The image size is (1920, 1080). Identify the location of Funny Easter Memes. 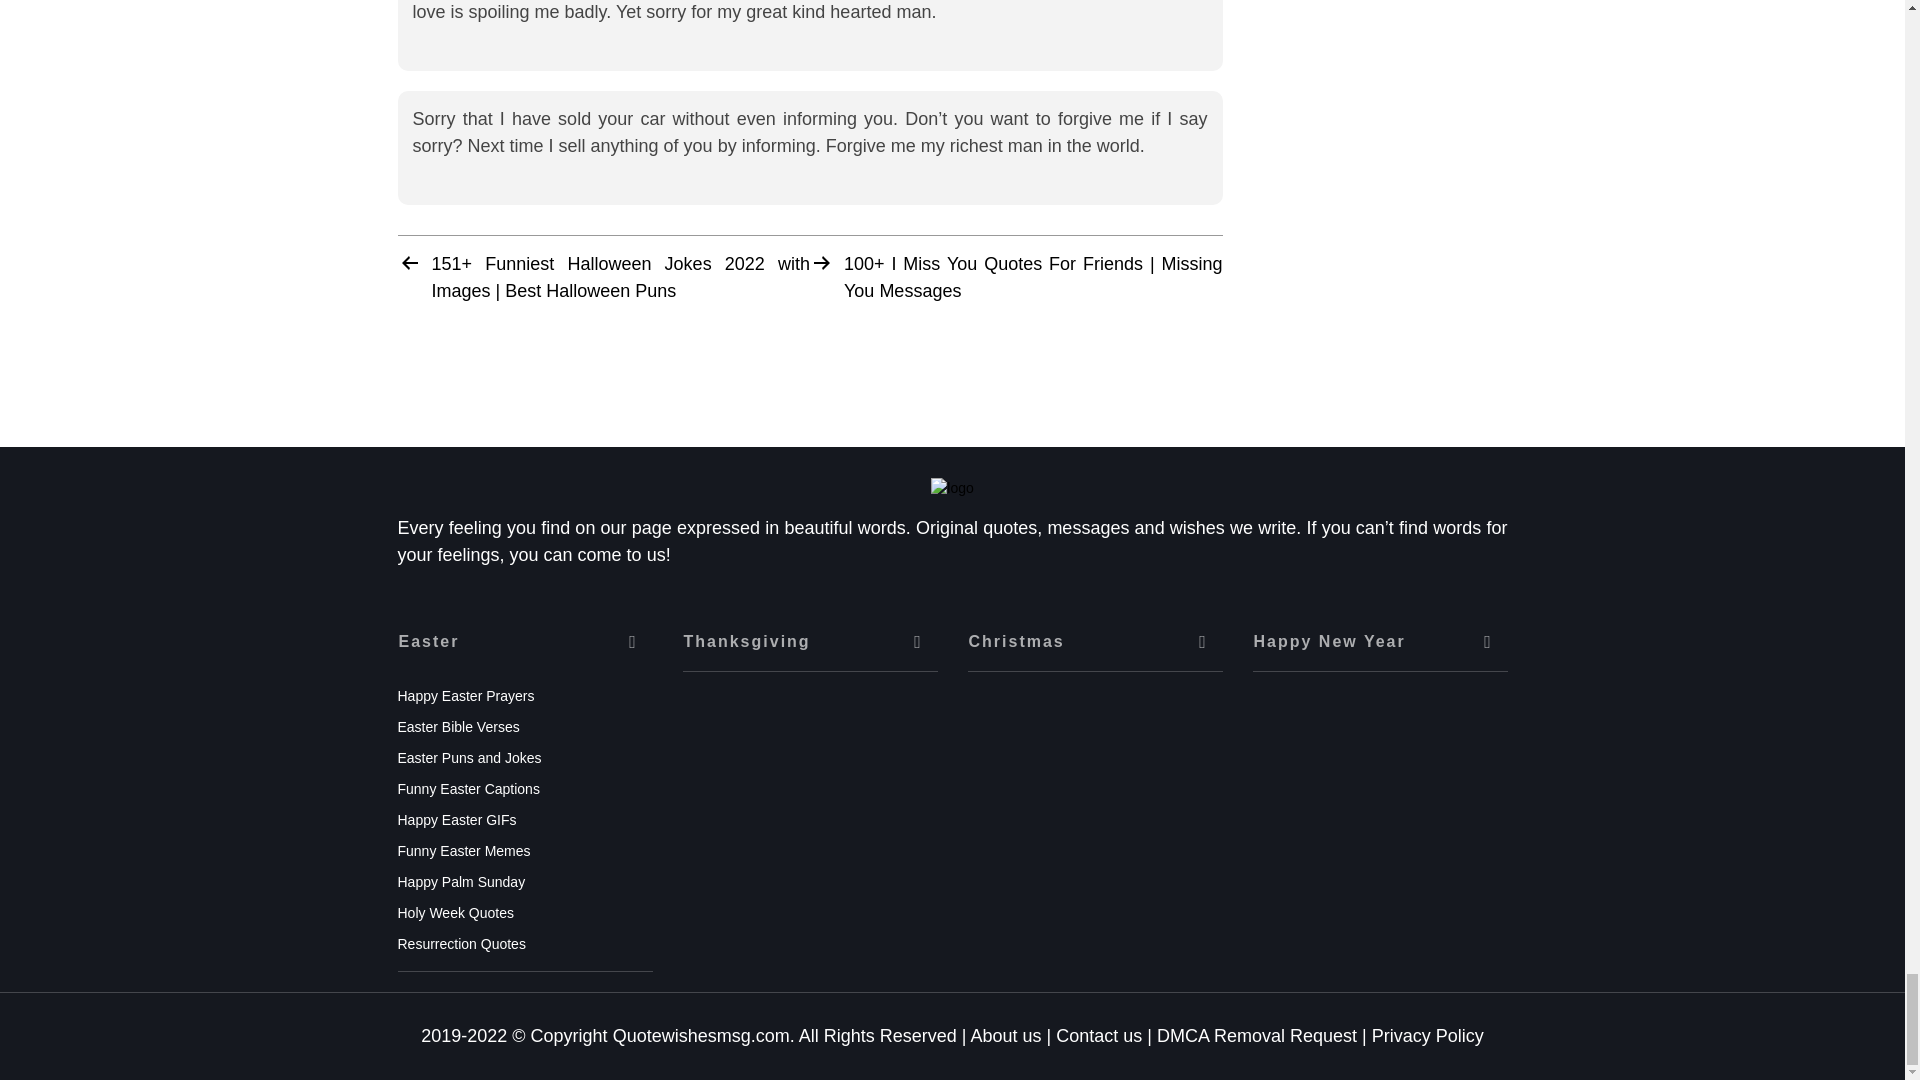
(464, 850).